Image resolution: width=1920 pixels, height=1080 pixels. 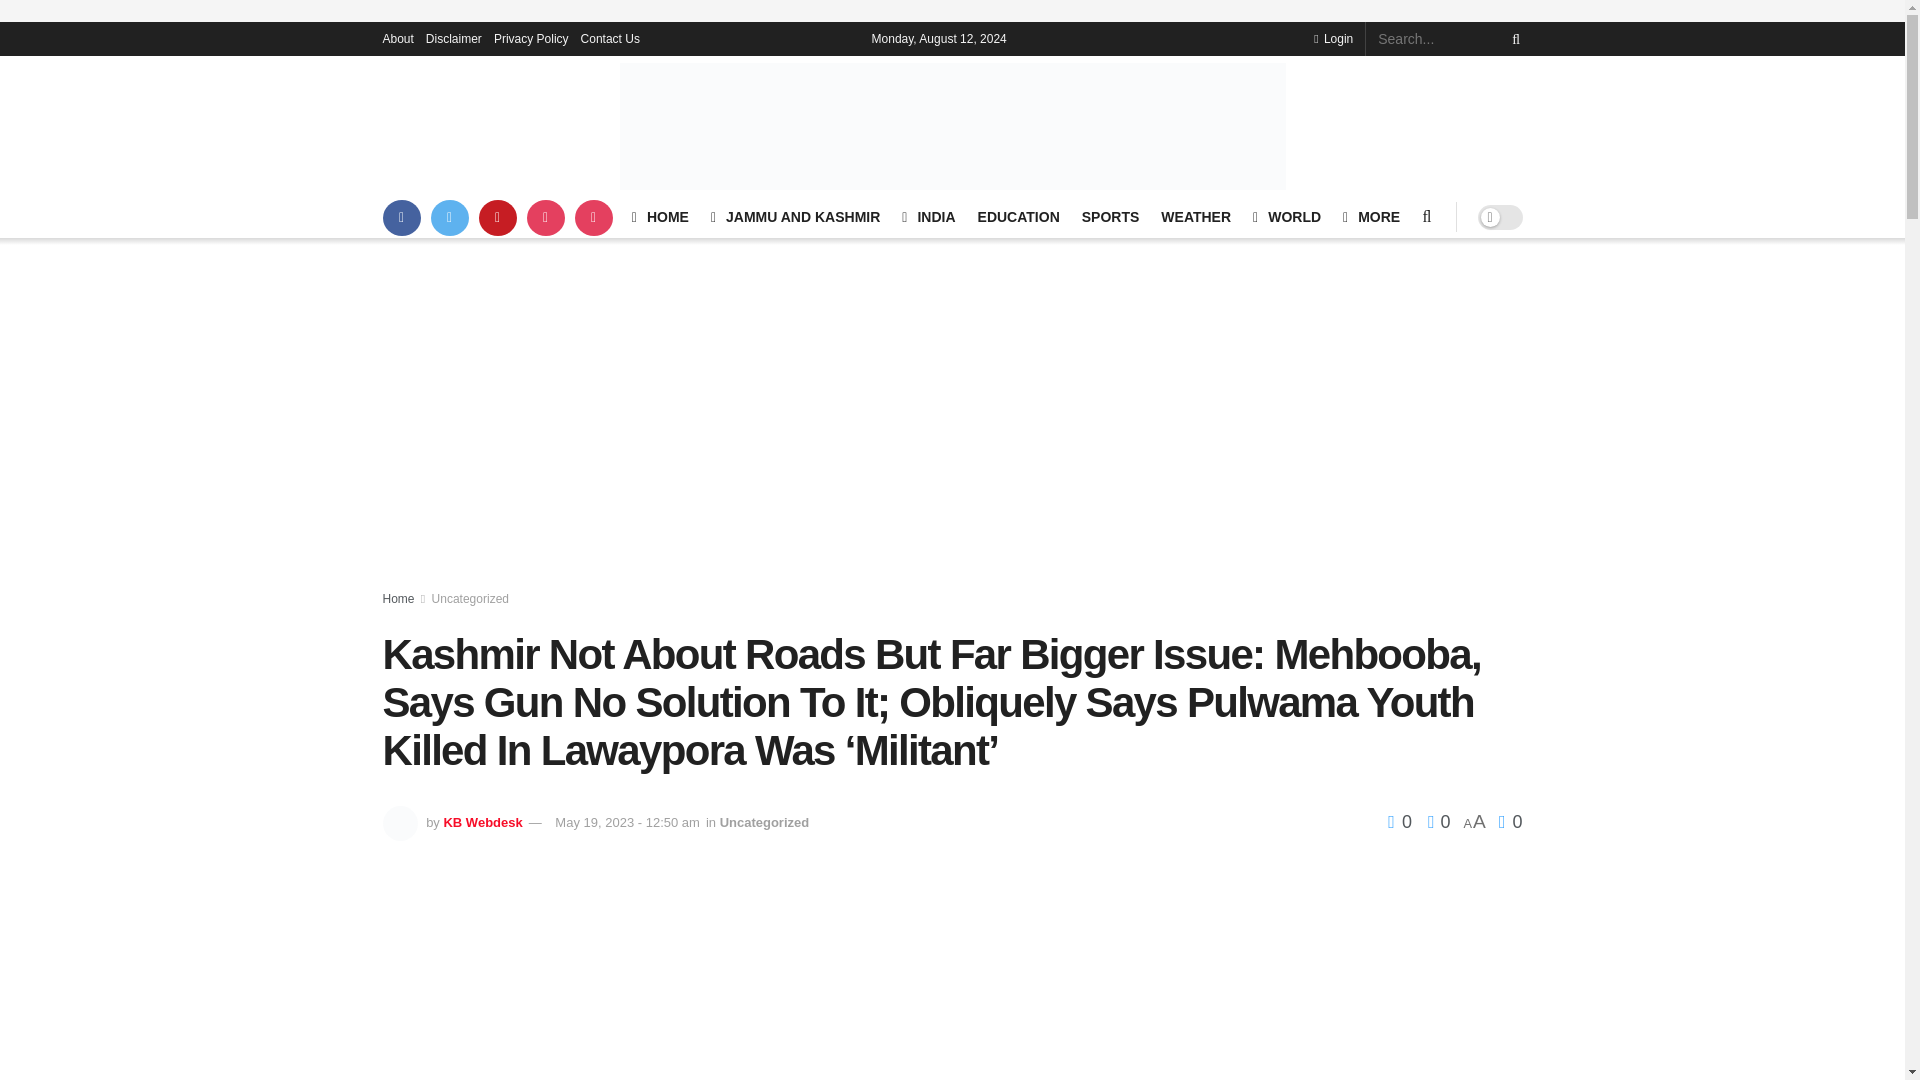 What do you see at coordinates (1370, 217) in the screenshot?
I see `MORE` at bounding box center [1370, 217].